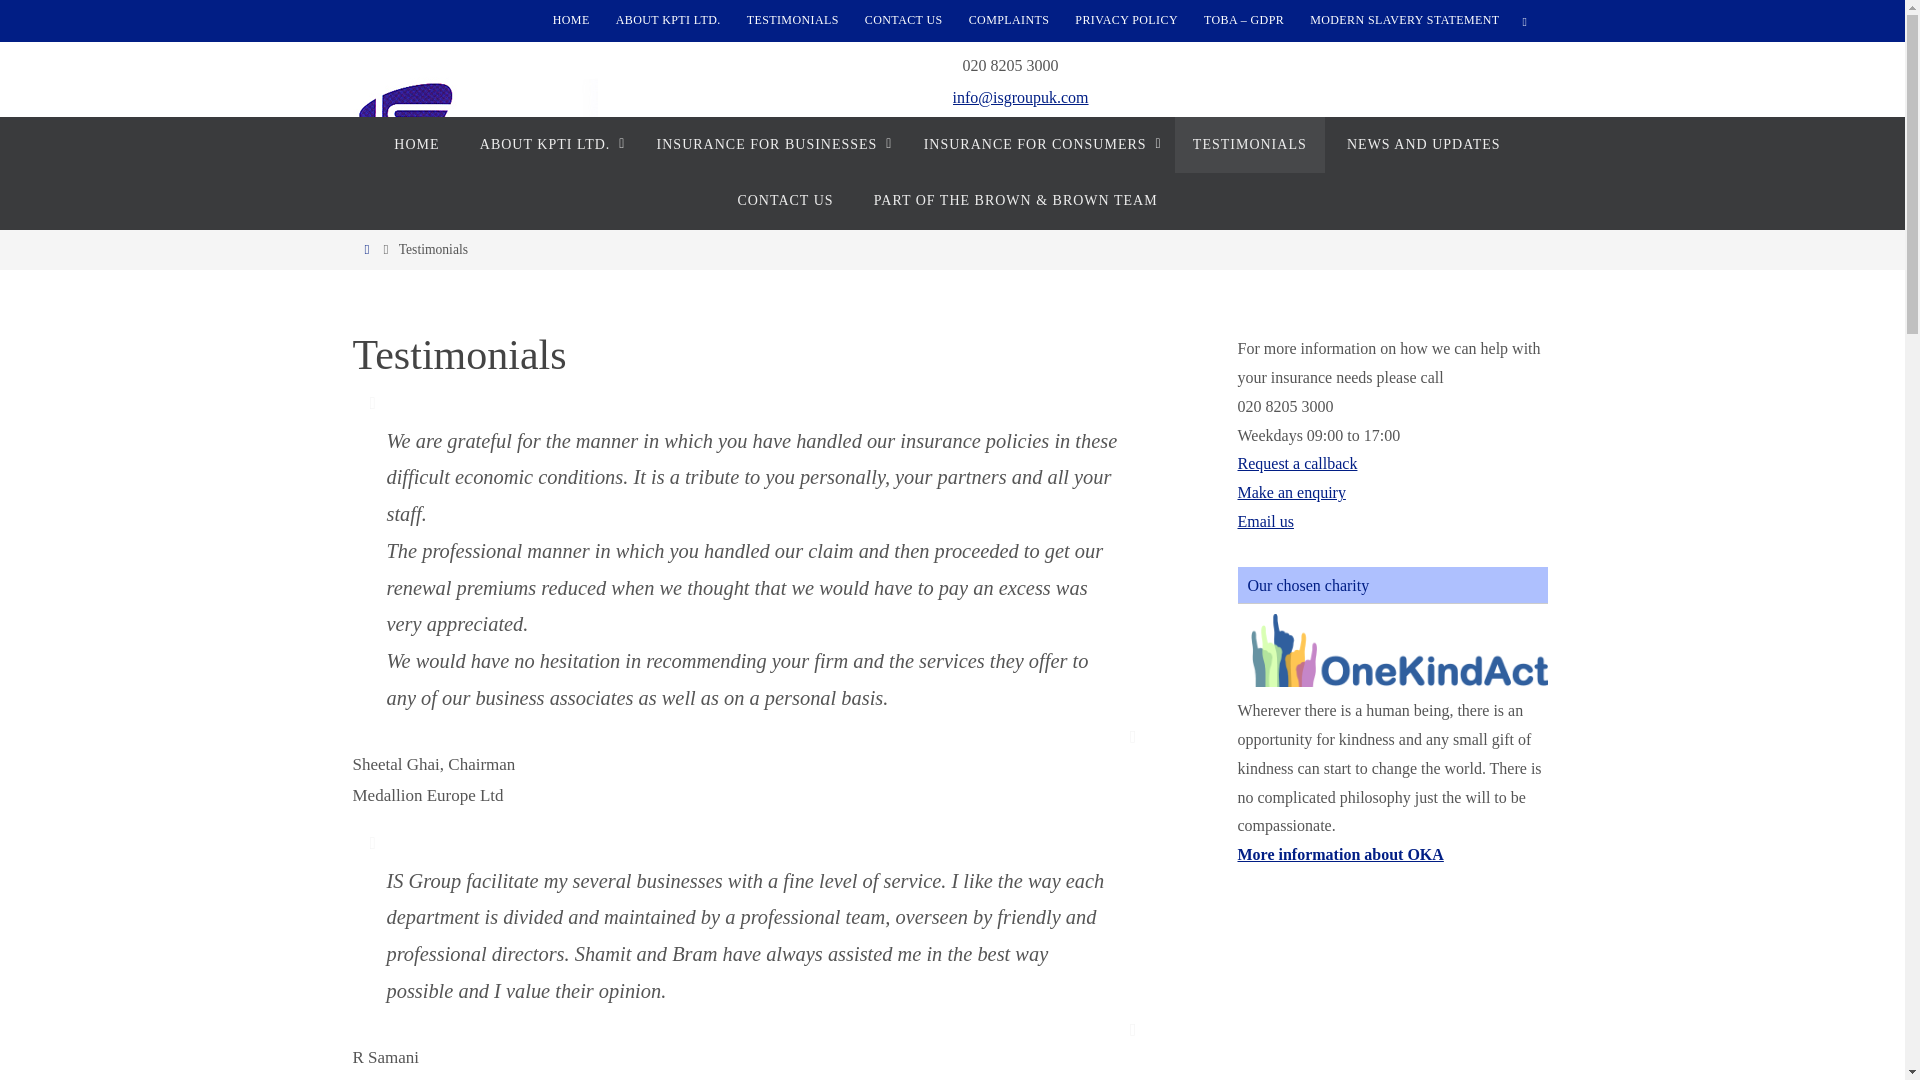  What do you see at coordinates (903, 20) in the screenshot?
I see `CONTACT US` at bounding box center [903, 20].